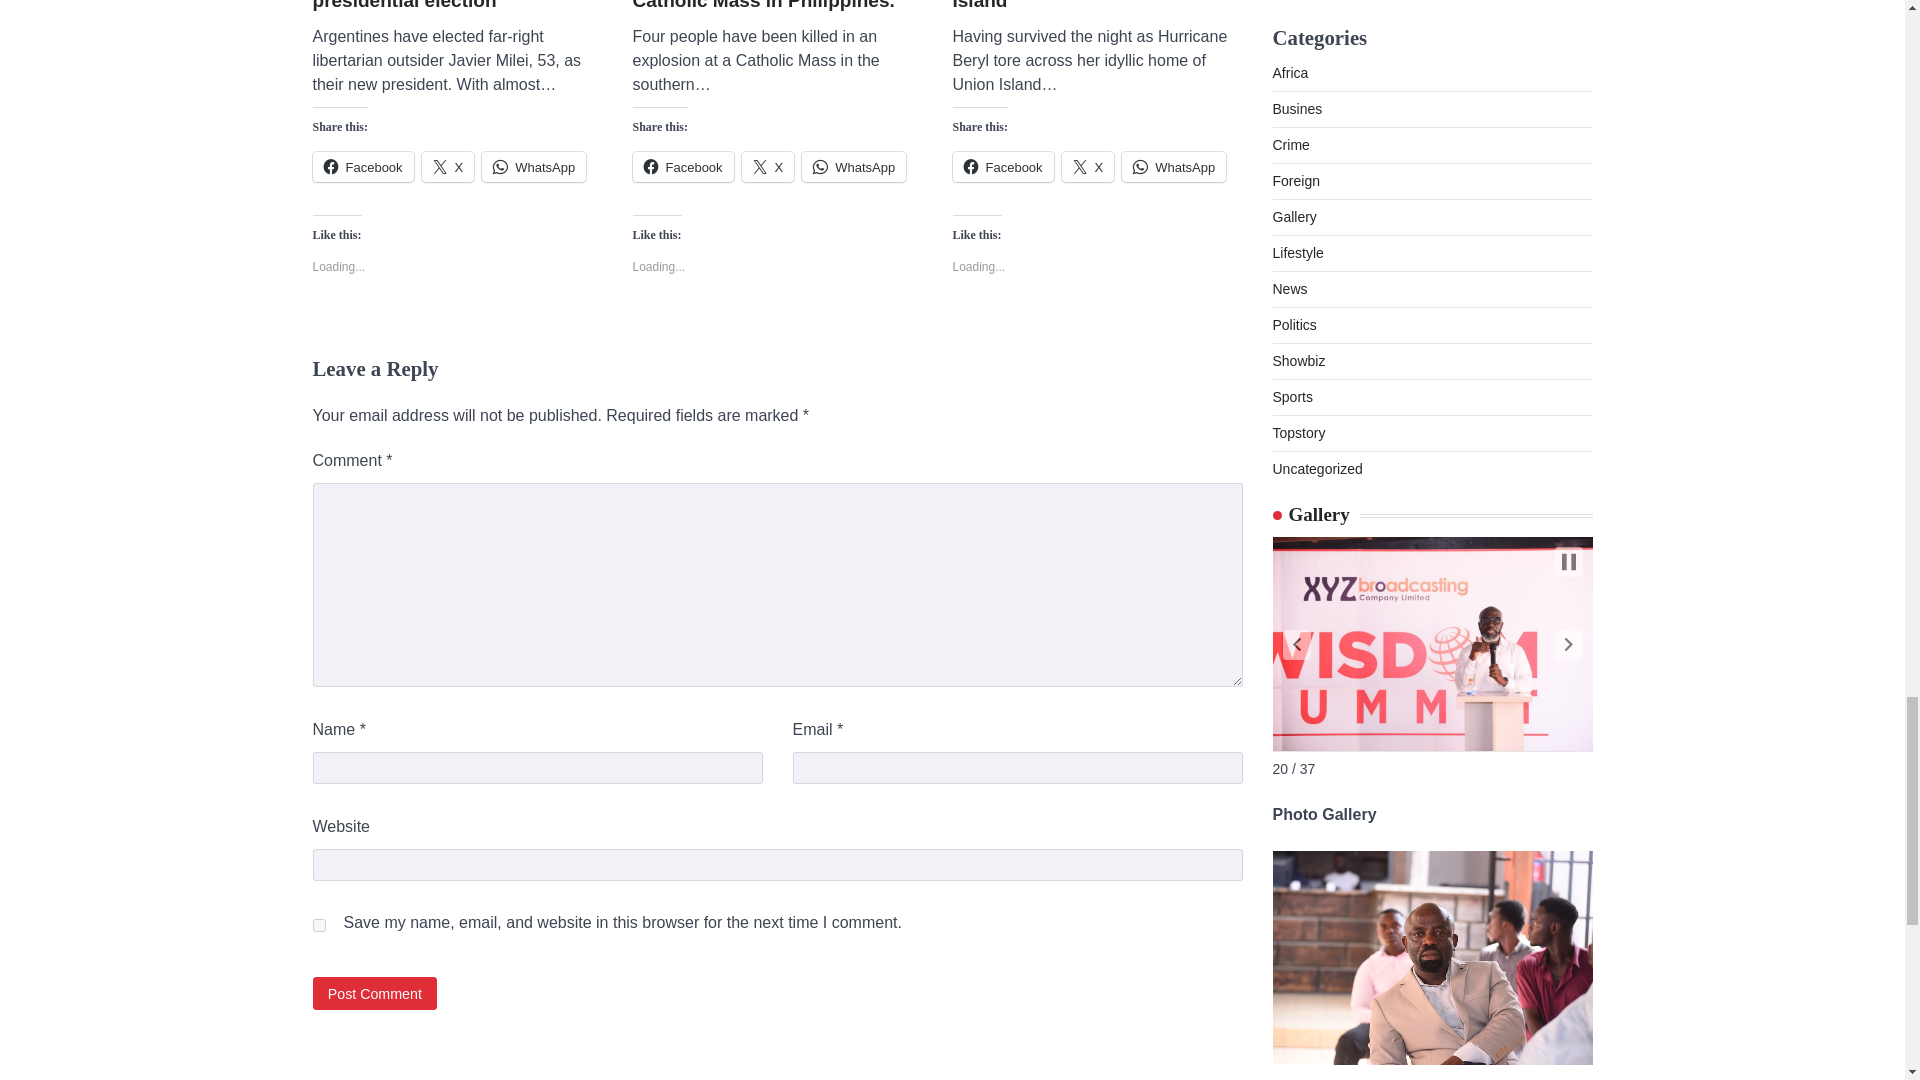 The image size is (1920, 1080). Describe the element at coordinates (682, 167) in the screenshot. I see `Click to share on Facebook` at that location.